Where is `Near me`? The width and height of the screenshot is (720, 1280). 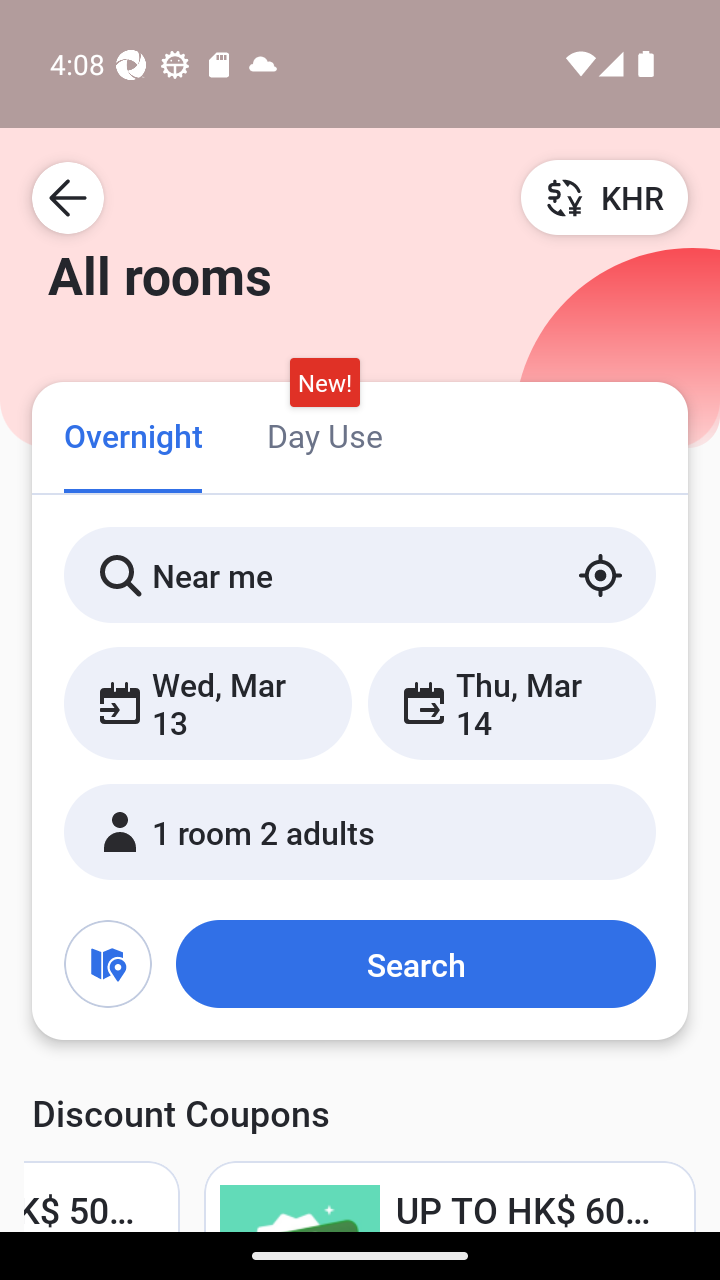 Near me is located at coordinates (360, 575).